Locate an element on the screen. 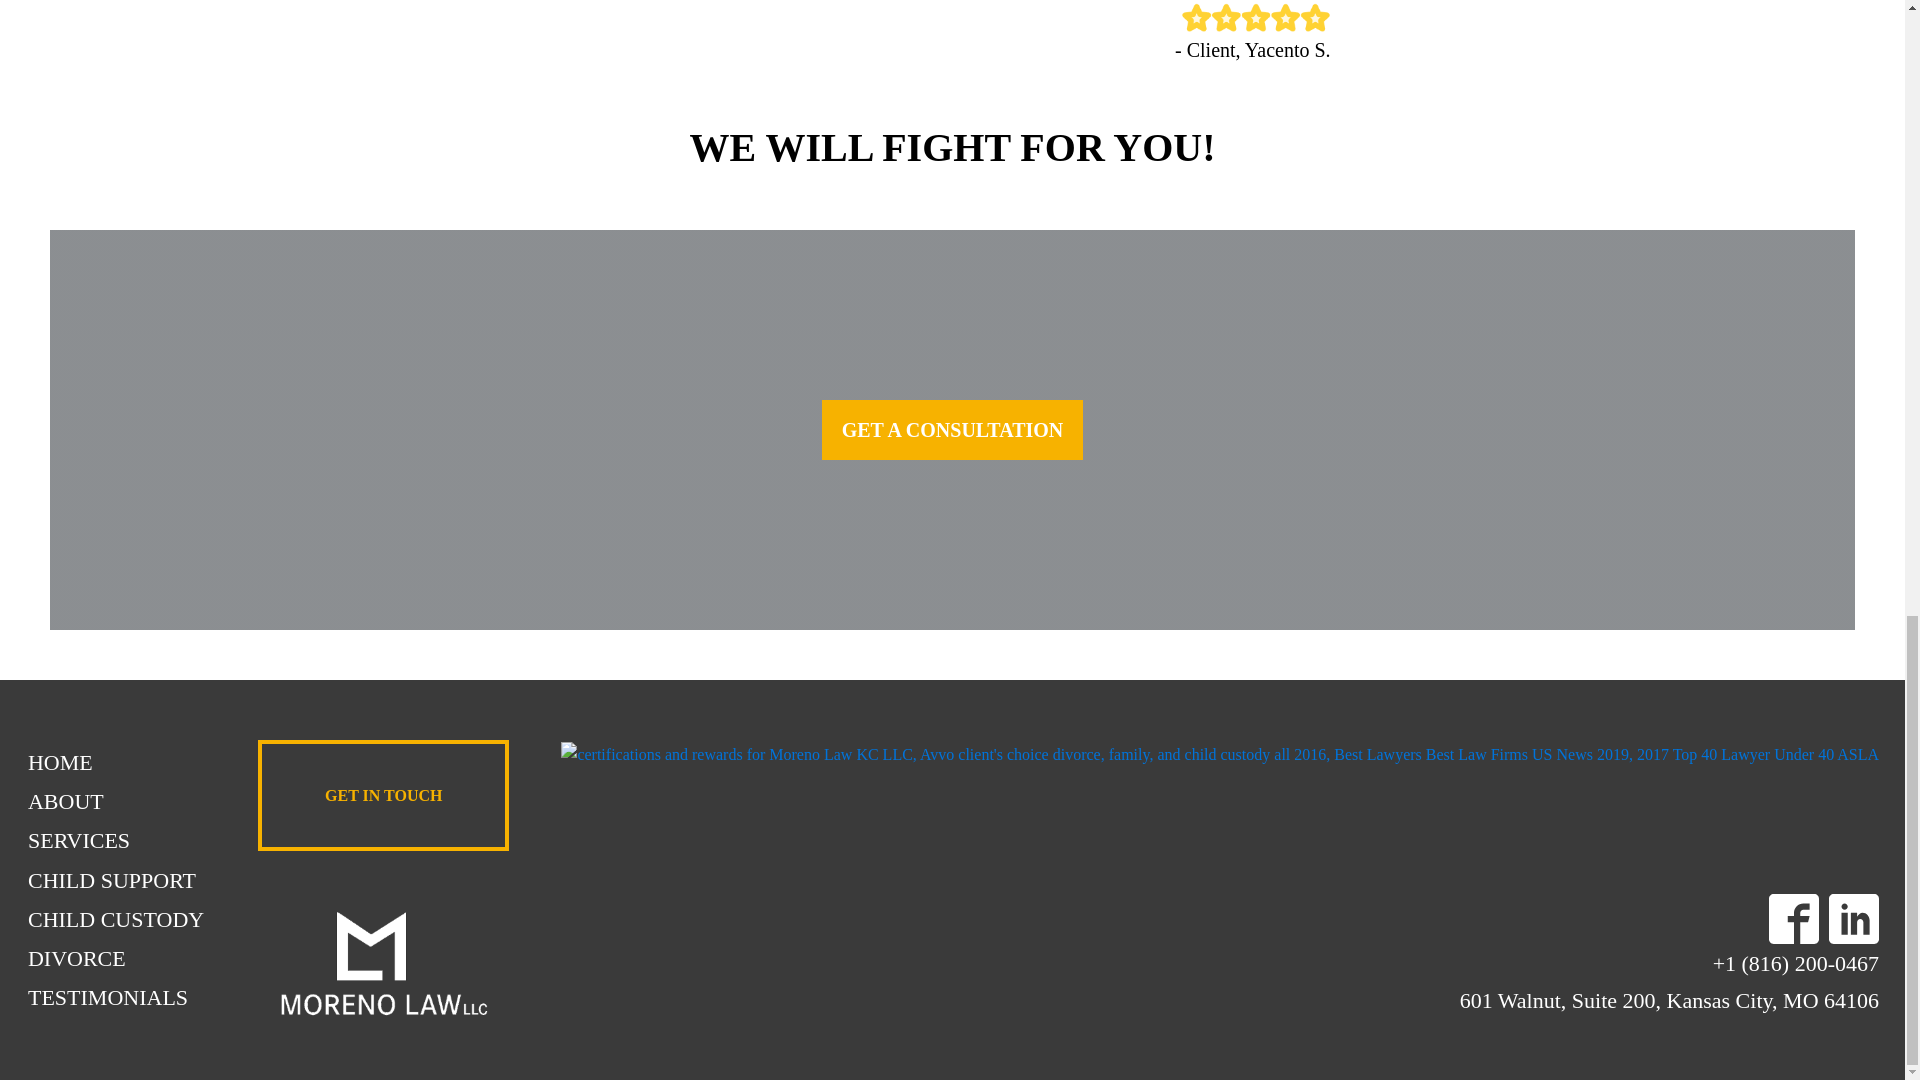 The image size is (1920, 1080). SERVICES is located at coordinates (116, 840).